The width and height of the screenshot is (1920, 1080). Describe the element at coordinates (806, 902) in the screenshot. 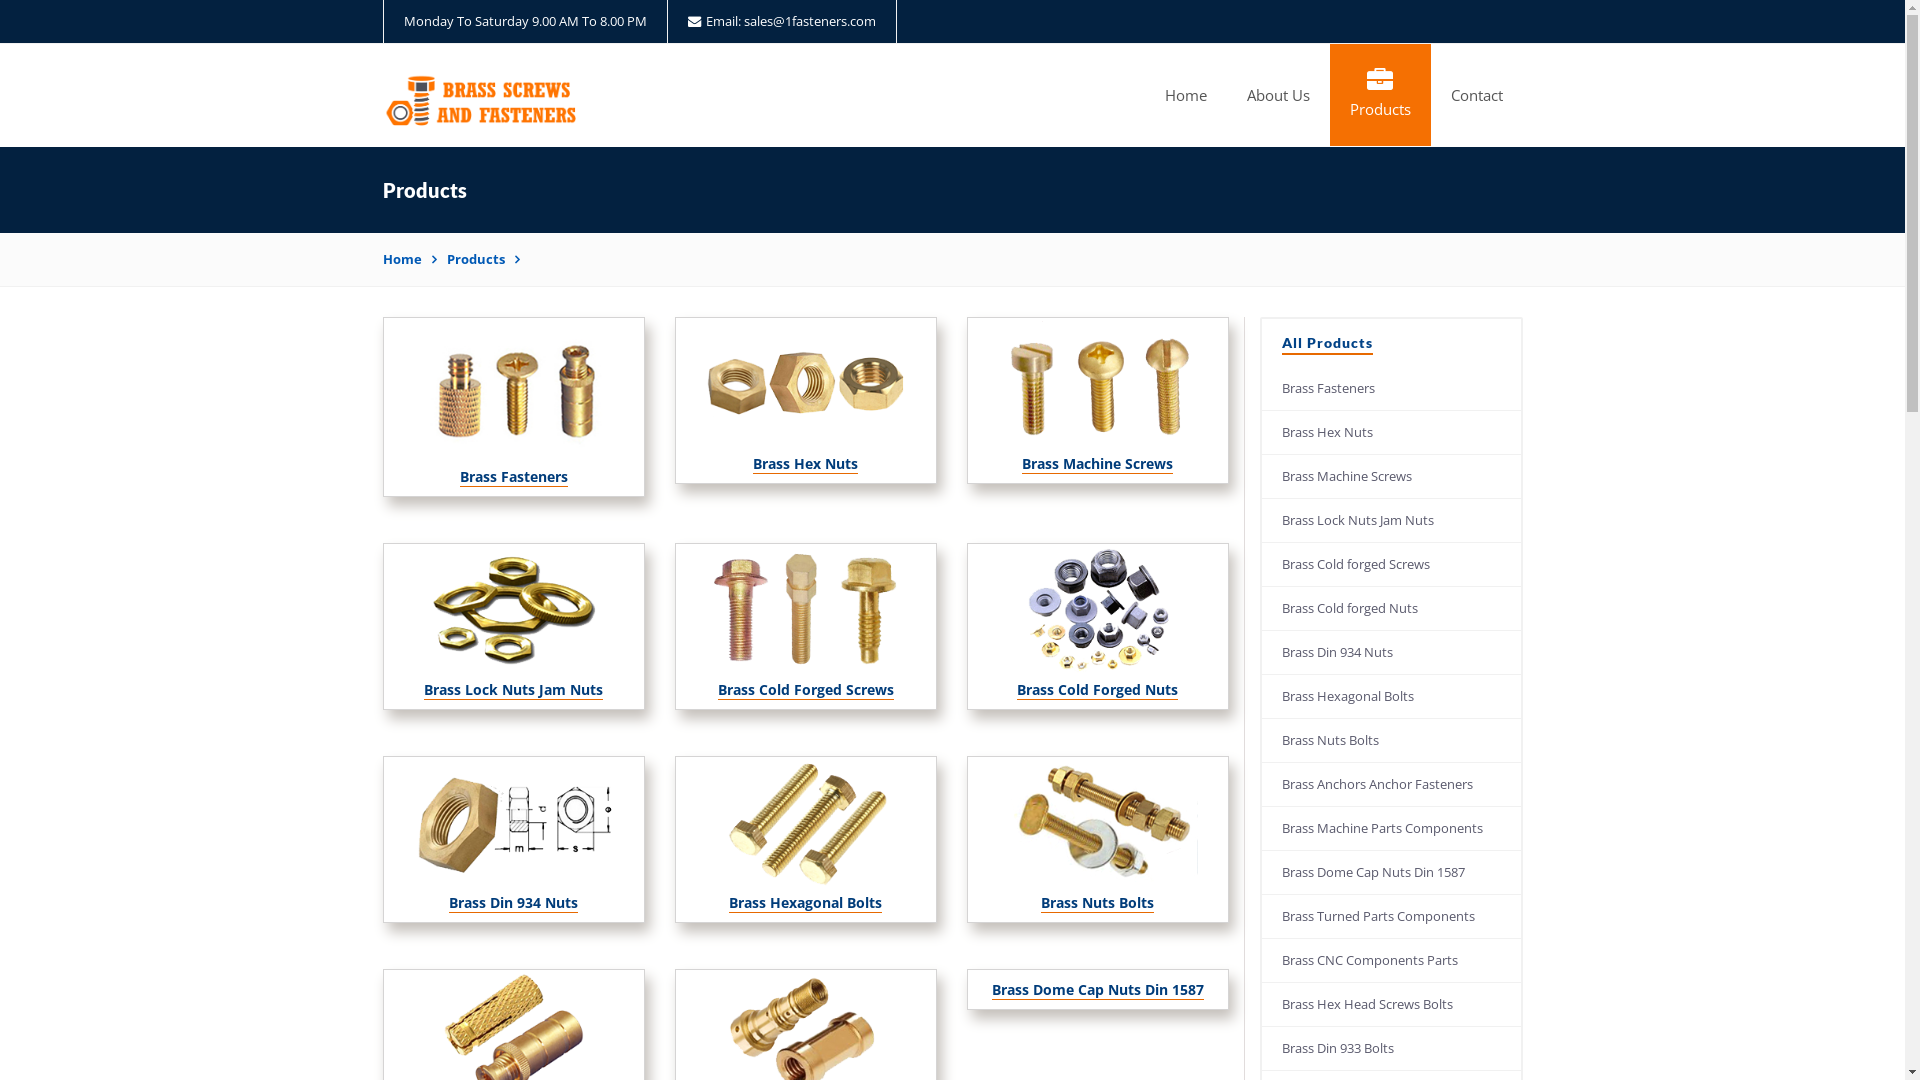

I see `Brass Hexagonal Bolts` at that location.